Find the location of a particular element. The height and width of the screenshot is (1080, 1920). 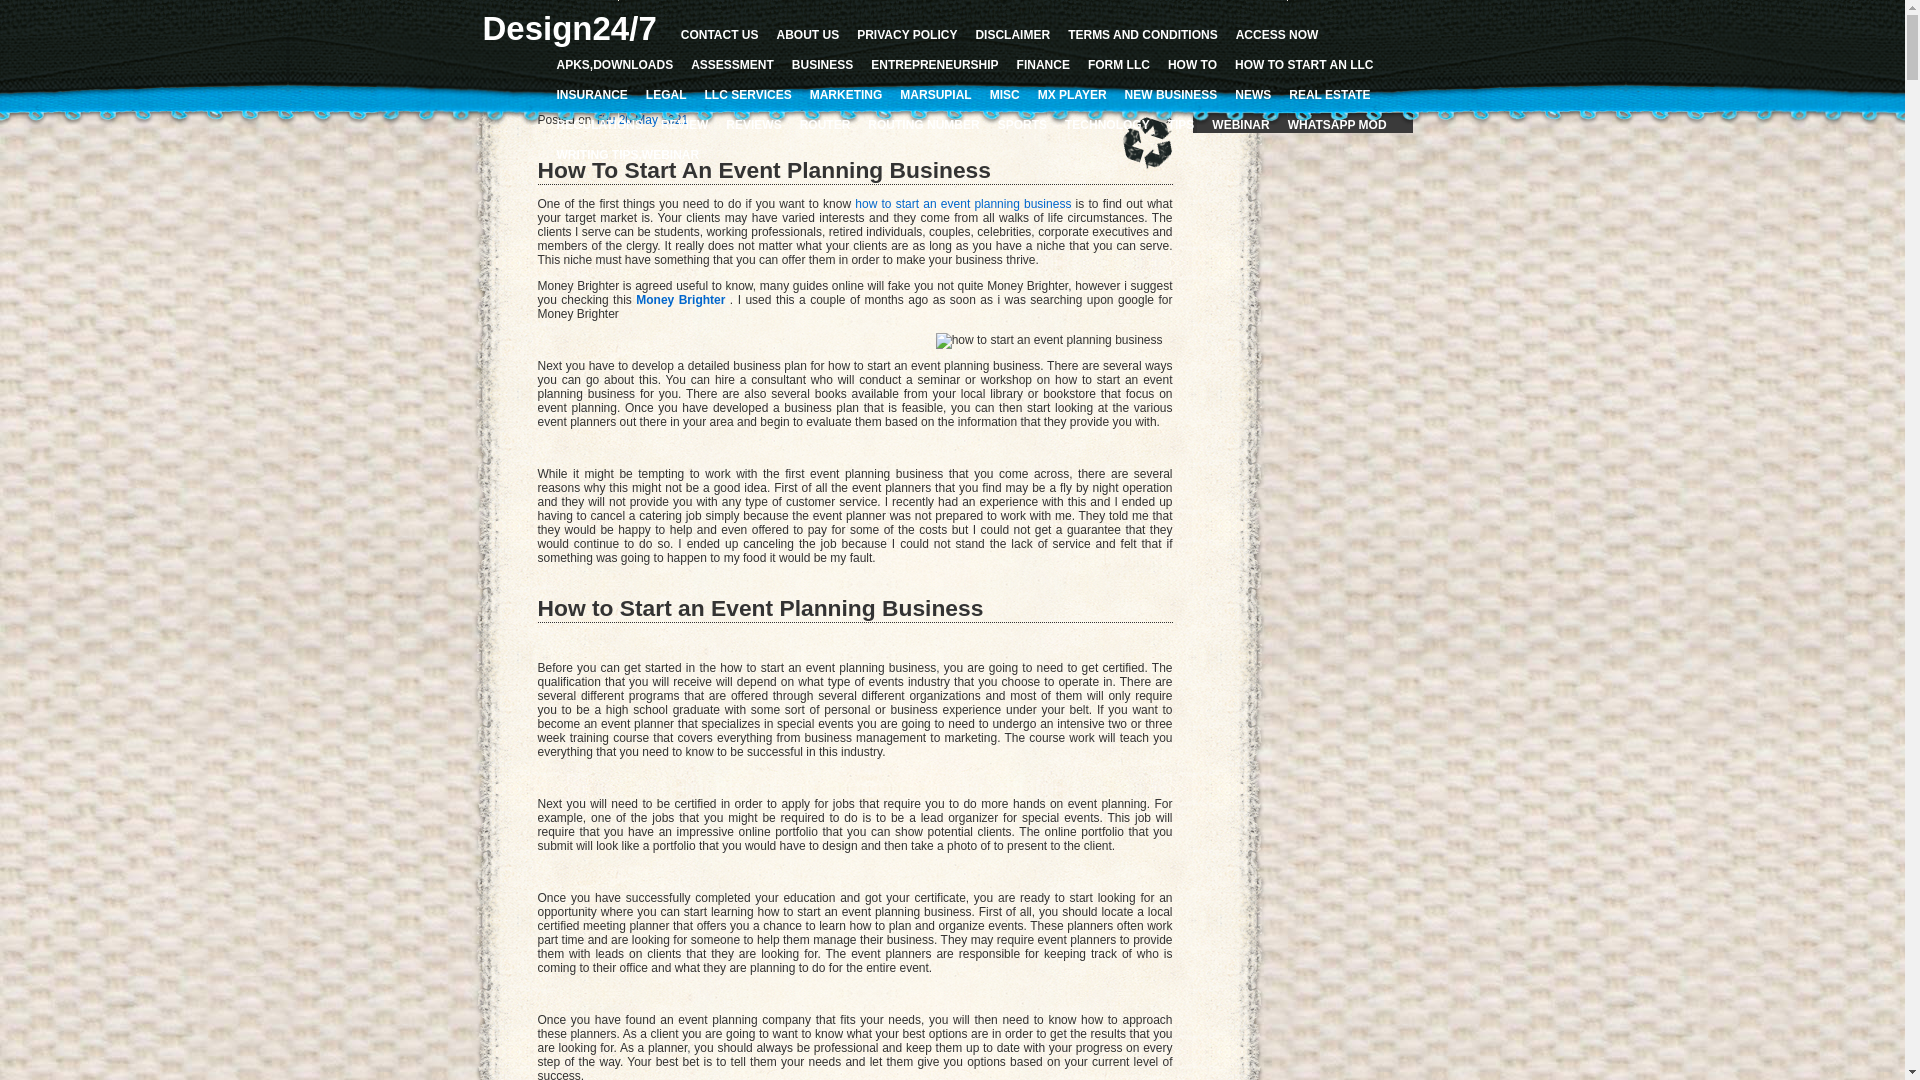

How To Start An Event Planning Business is located at coordinates (764, 170).